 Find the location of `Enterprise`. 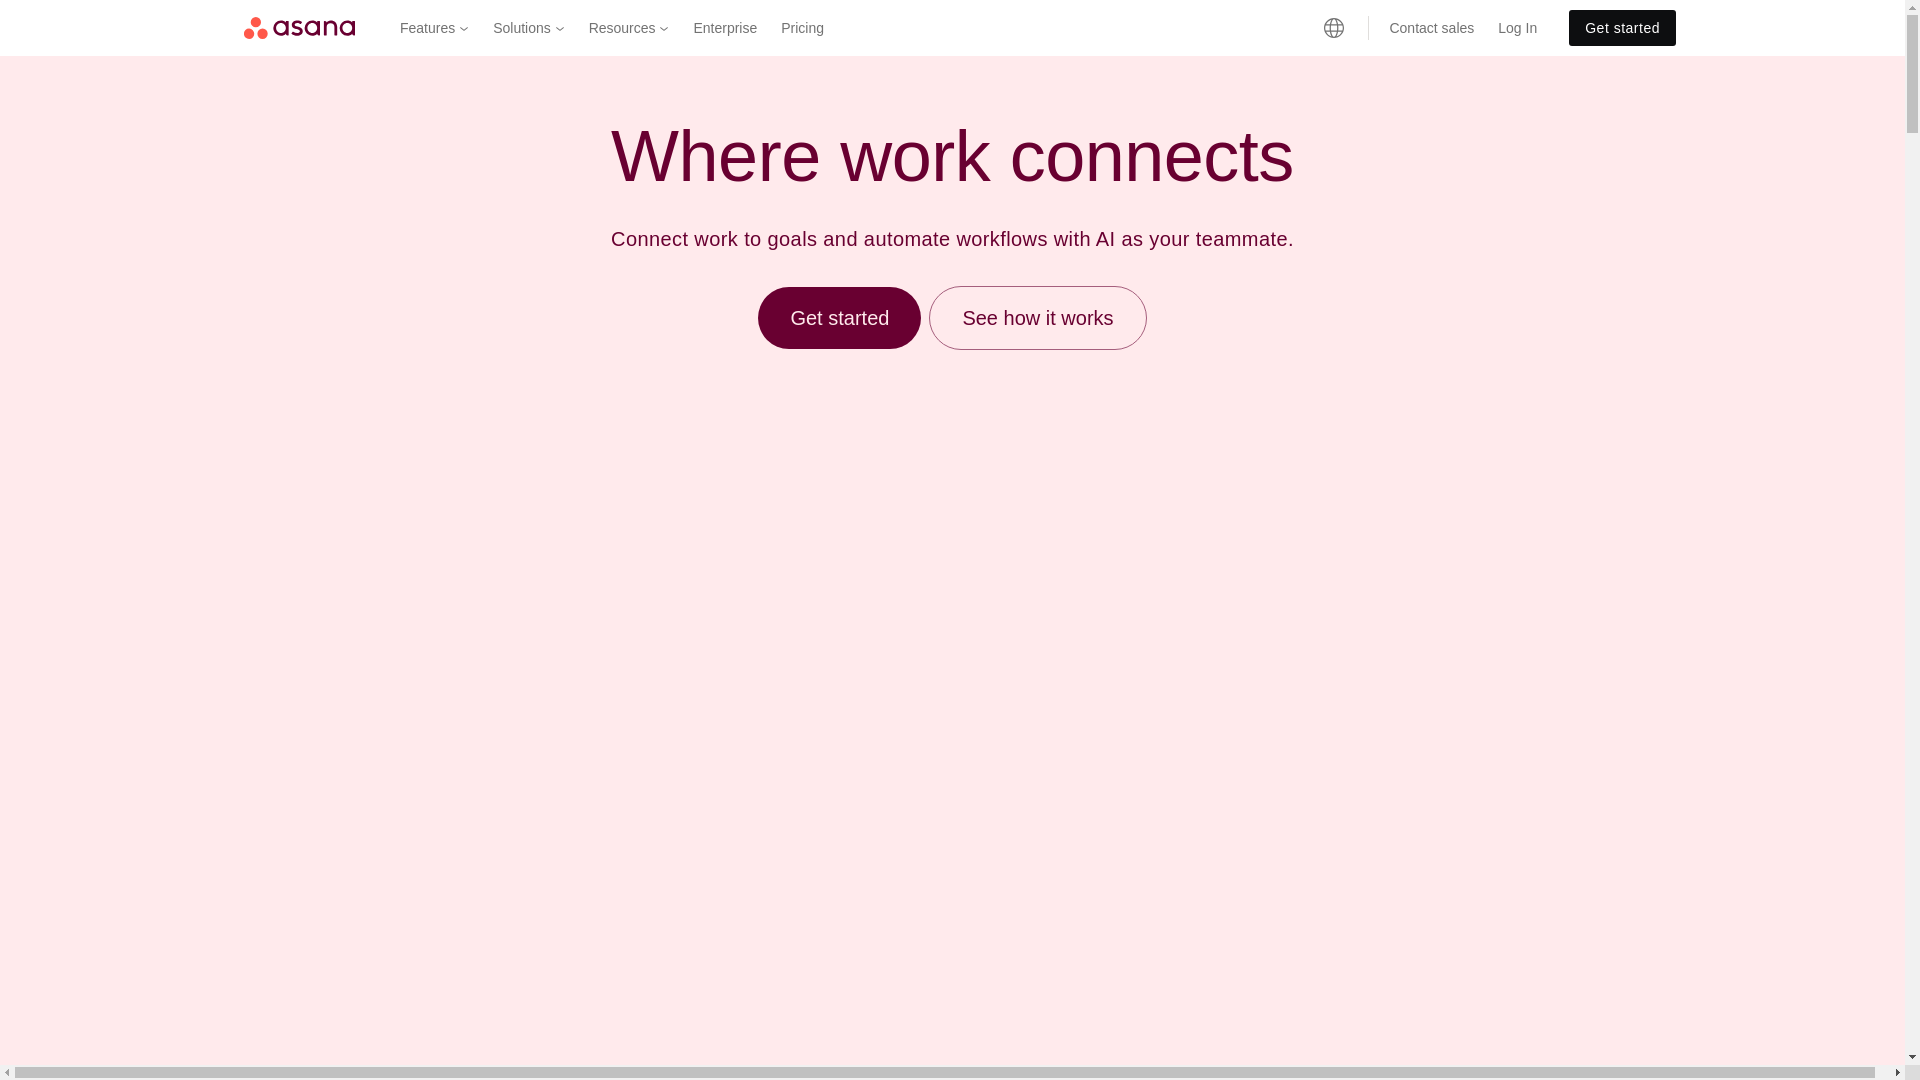

Enterprise is located at coordinates (725, 28).